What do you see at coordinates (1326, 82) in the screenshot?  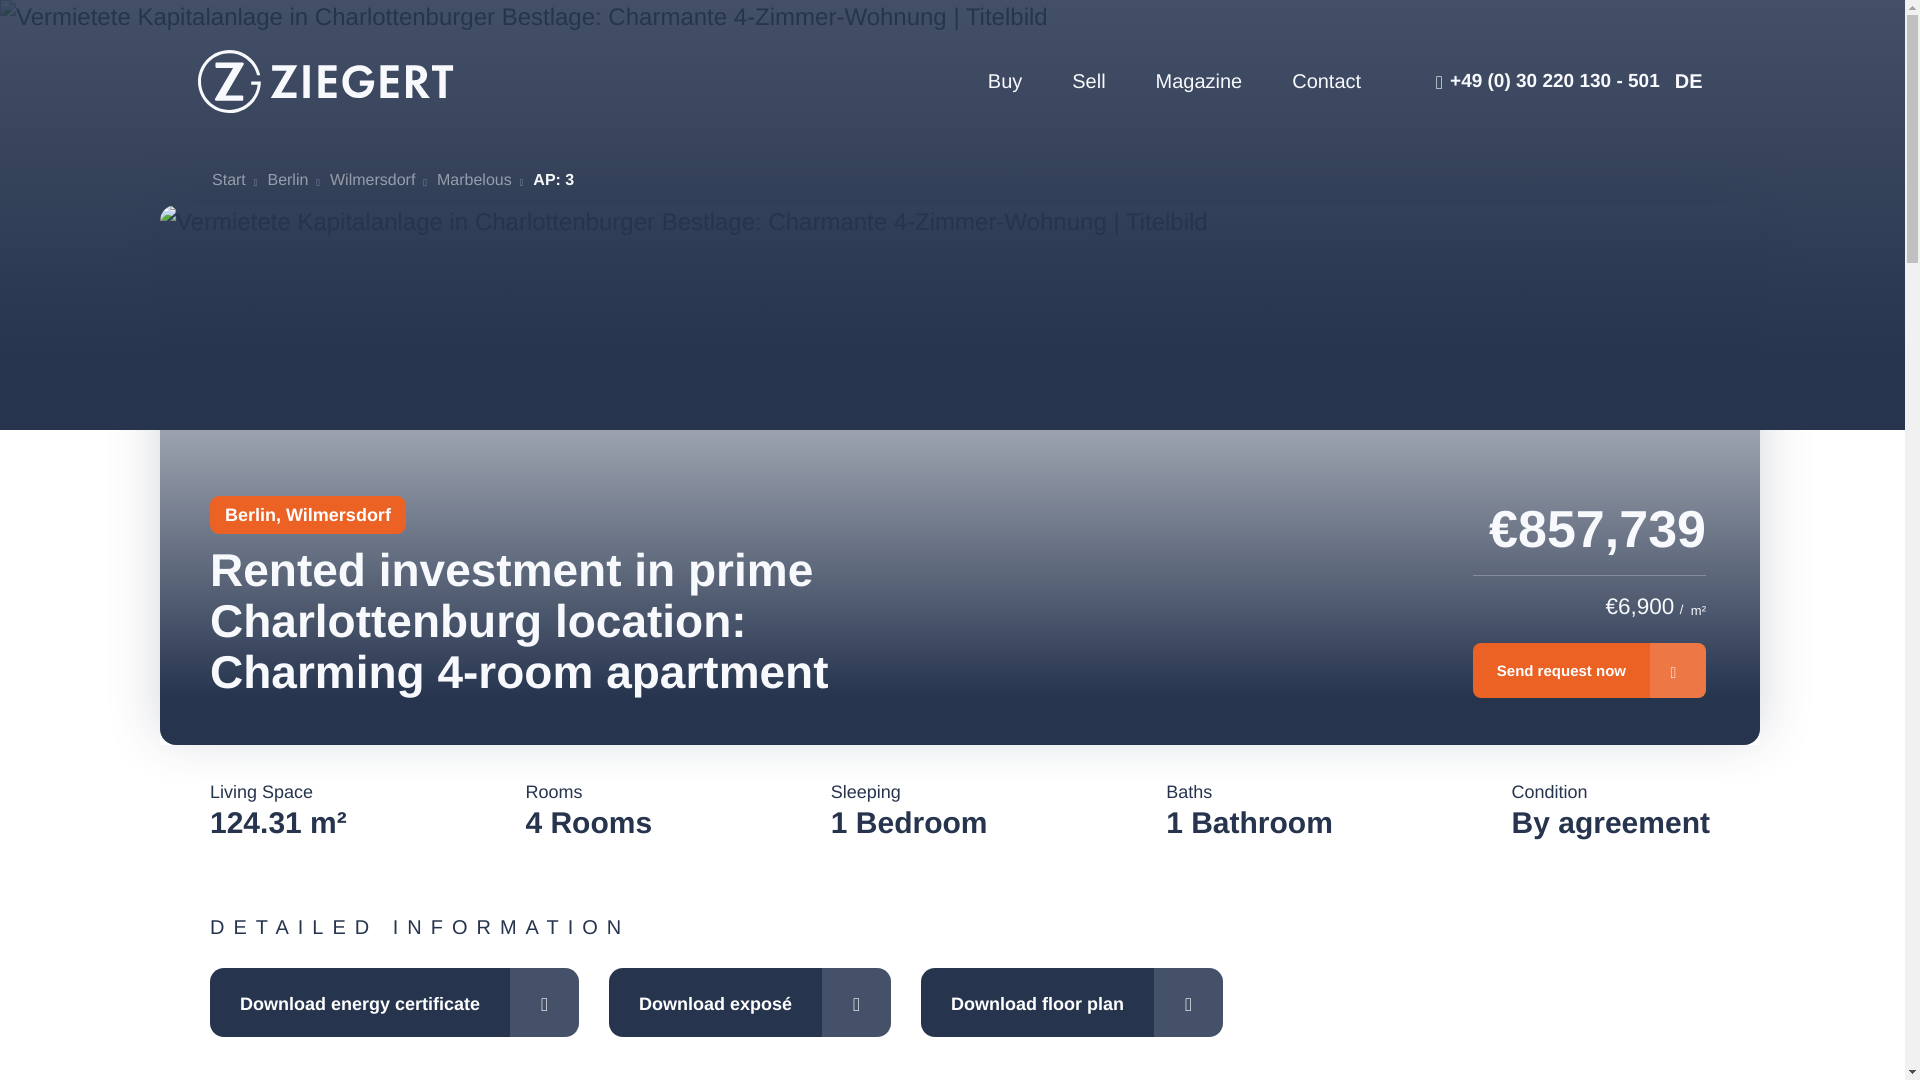 I see `Contact` at bounding box center [1326, 82].